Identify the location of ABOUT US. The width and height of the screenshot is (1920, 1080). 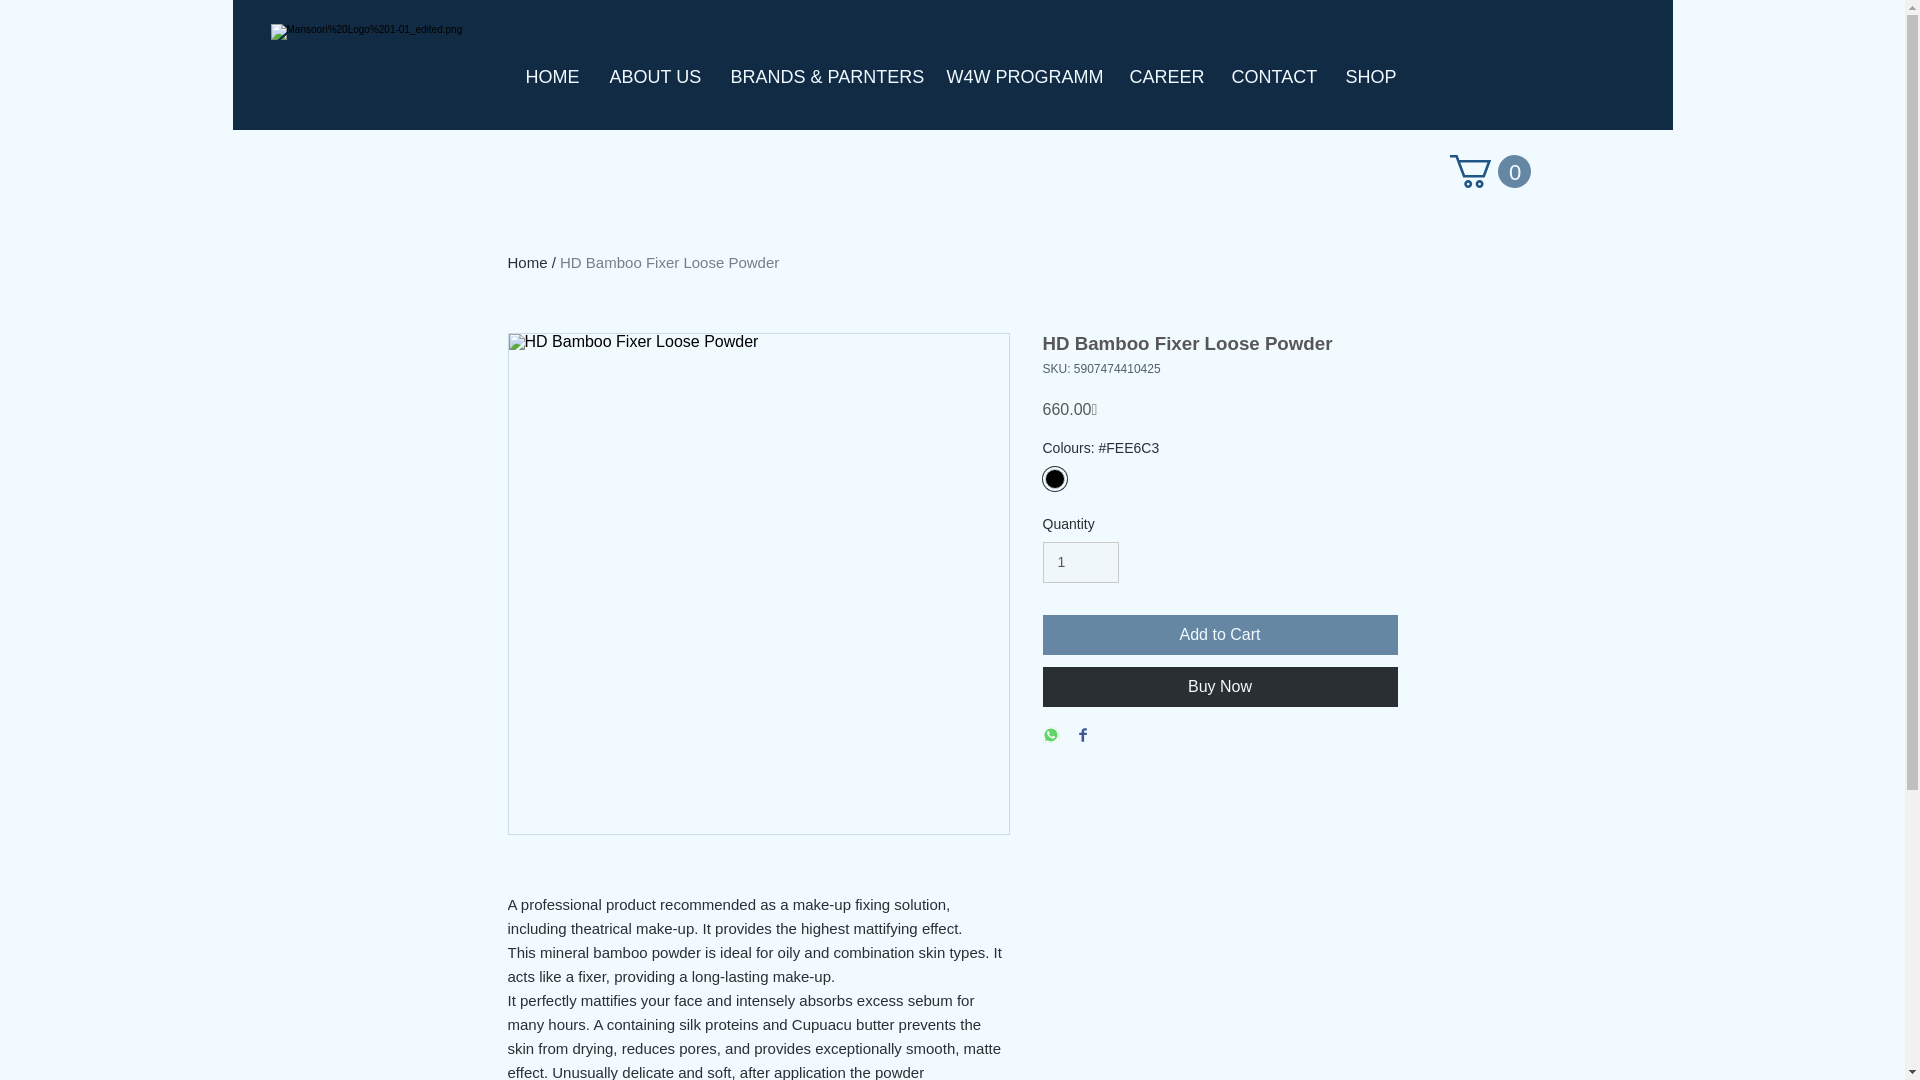
(654, 76).